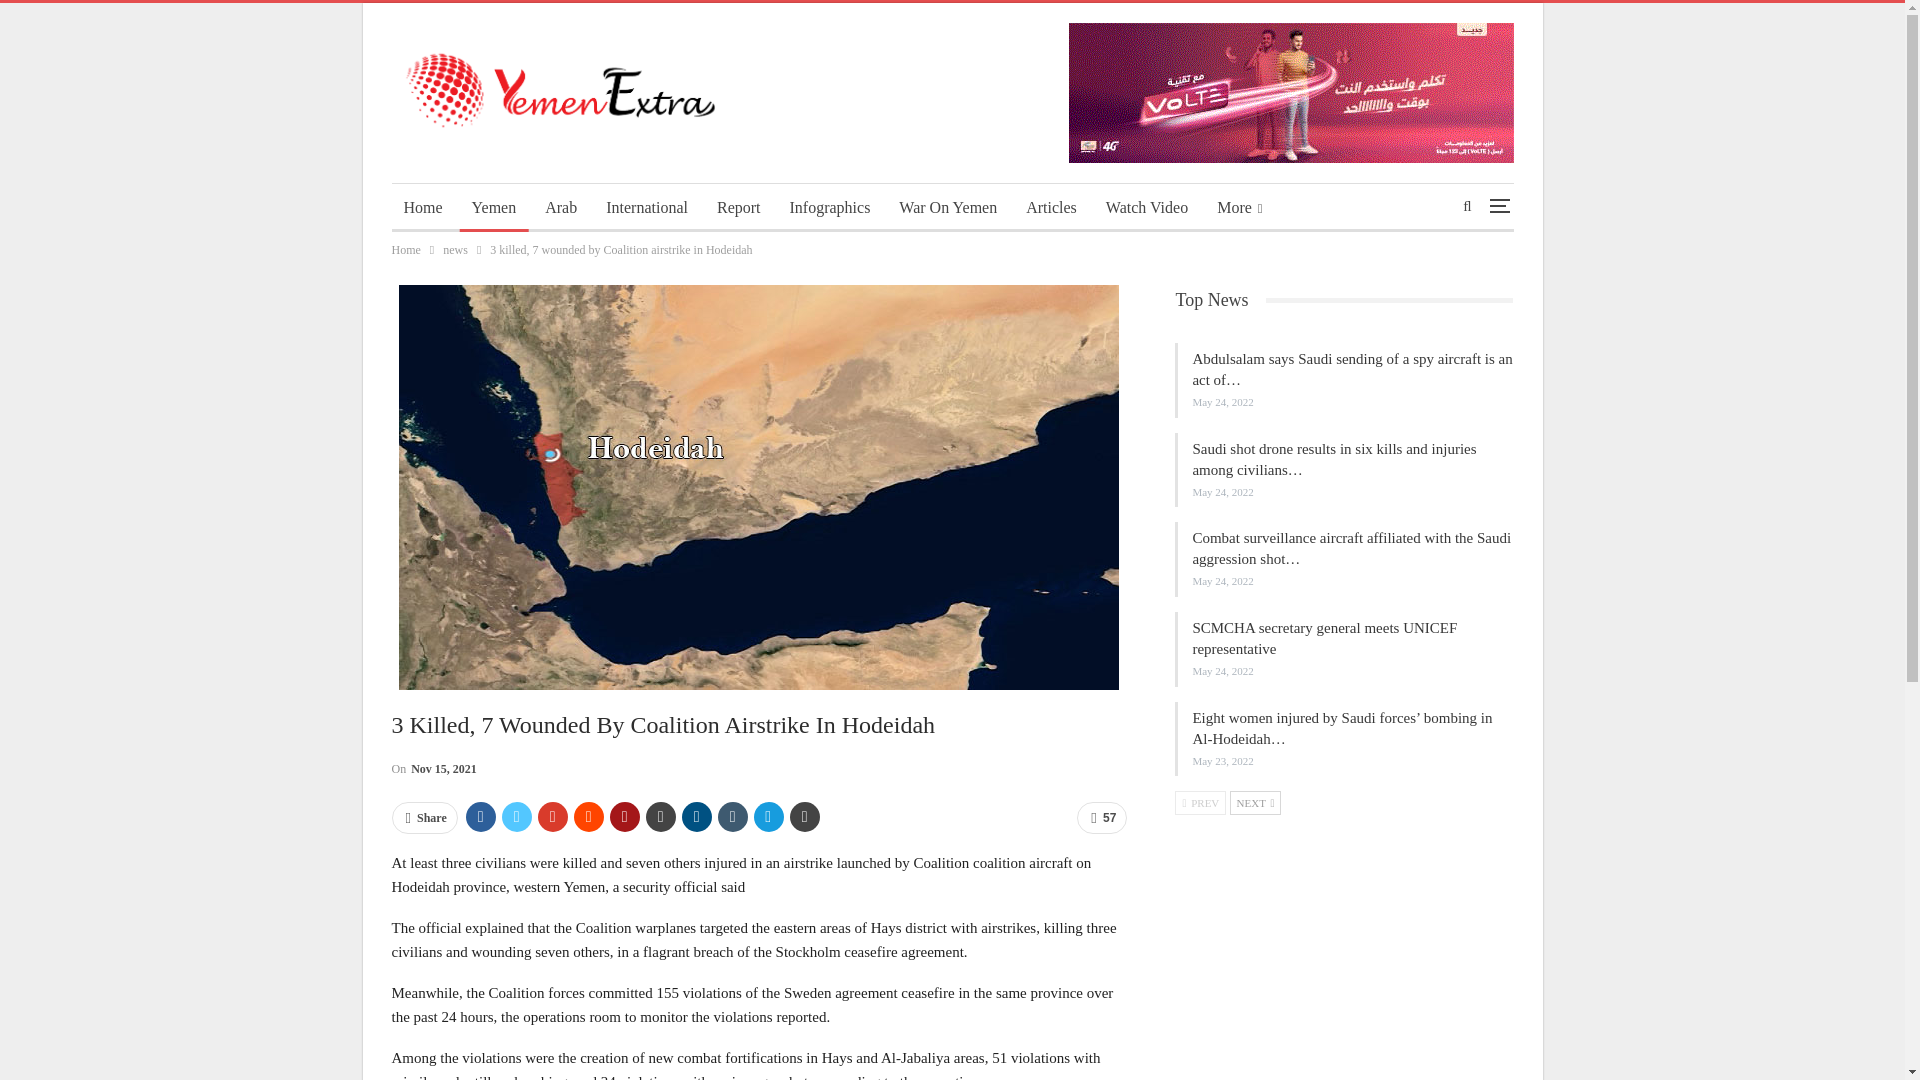 Image resolution: width=1920 pixels, height=1080 pixels. Describe the element at coordinates (1256, 802) in the screenshot. I see `Next` at that location.